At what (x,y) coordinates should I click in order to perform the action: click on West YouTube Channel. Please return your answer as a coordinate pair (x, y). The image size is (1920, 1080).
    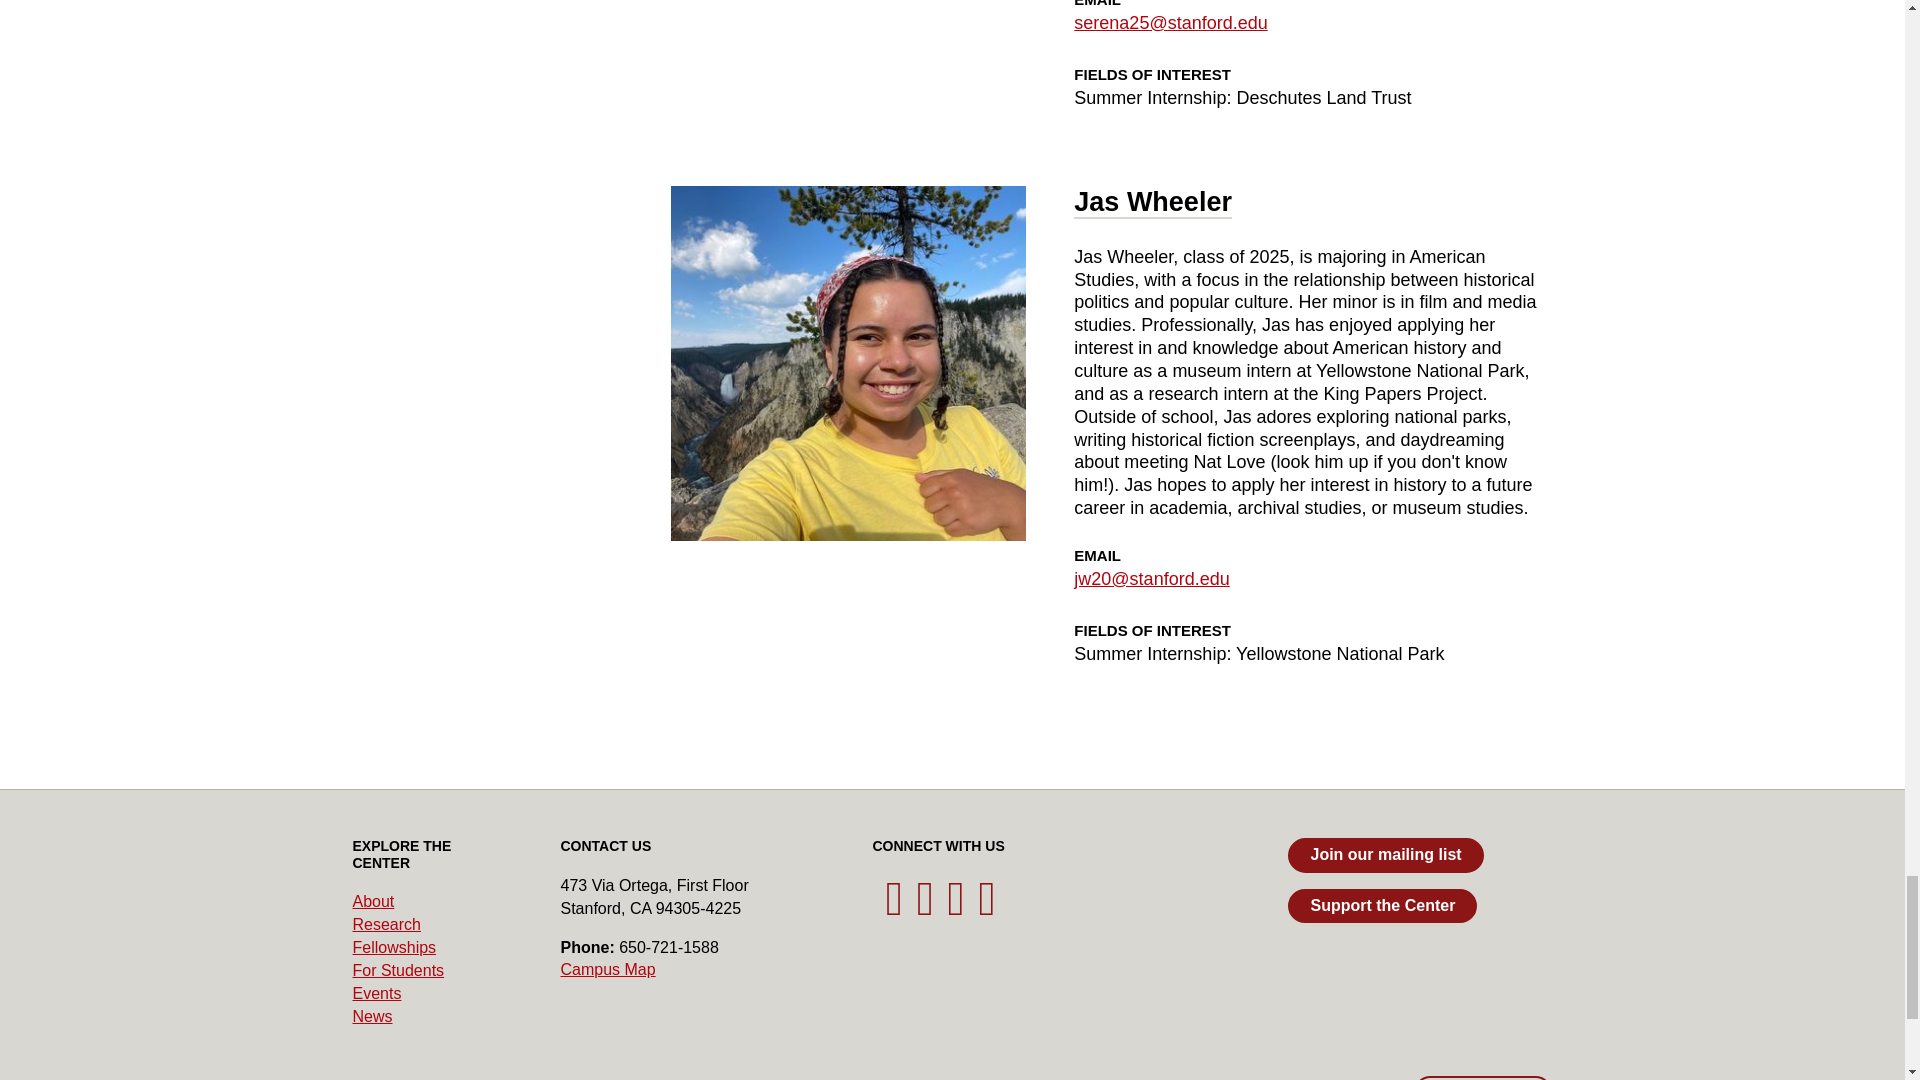
    Looking at the image, I should click on (956, 909).